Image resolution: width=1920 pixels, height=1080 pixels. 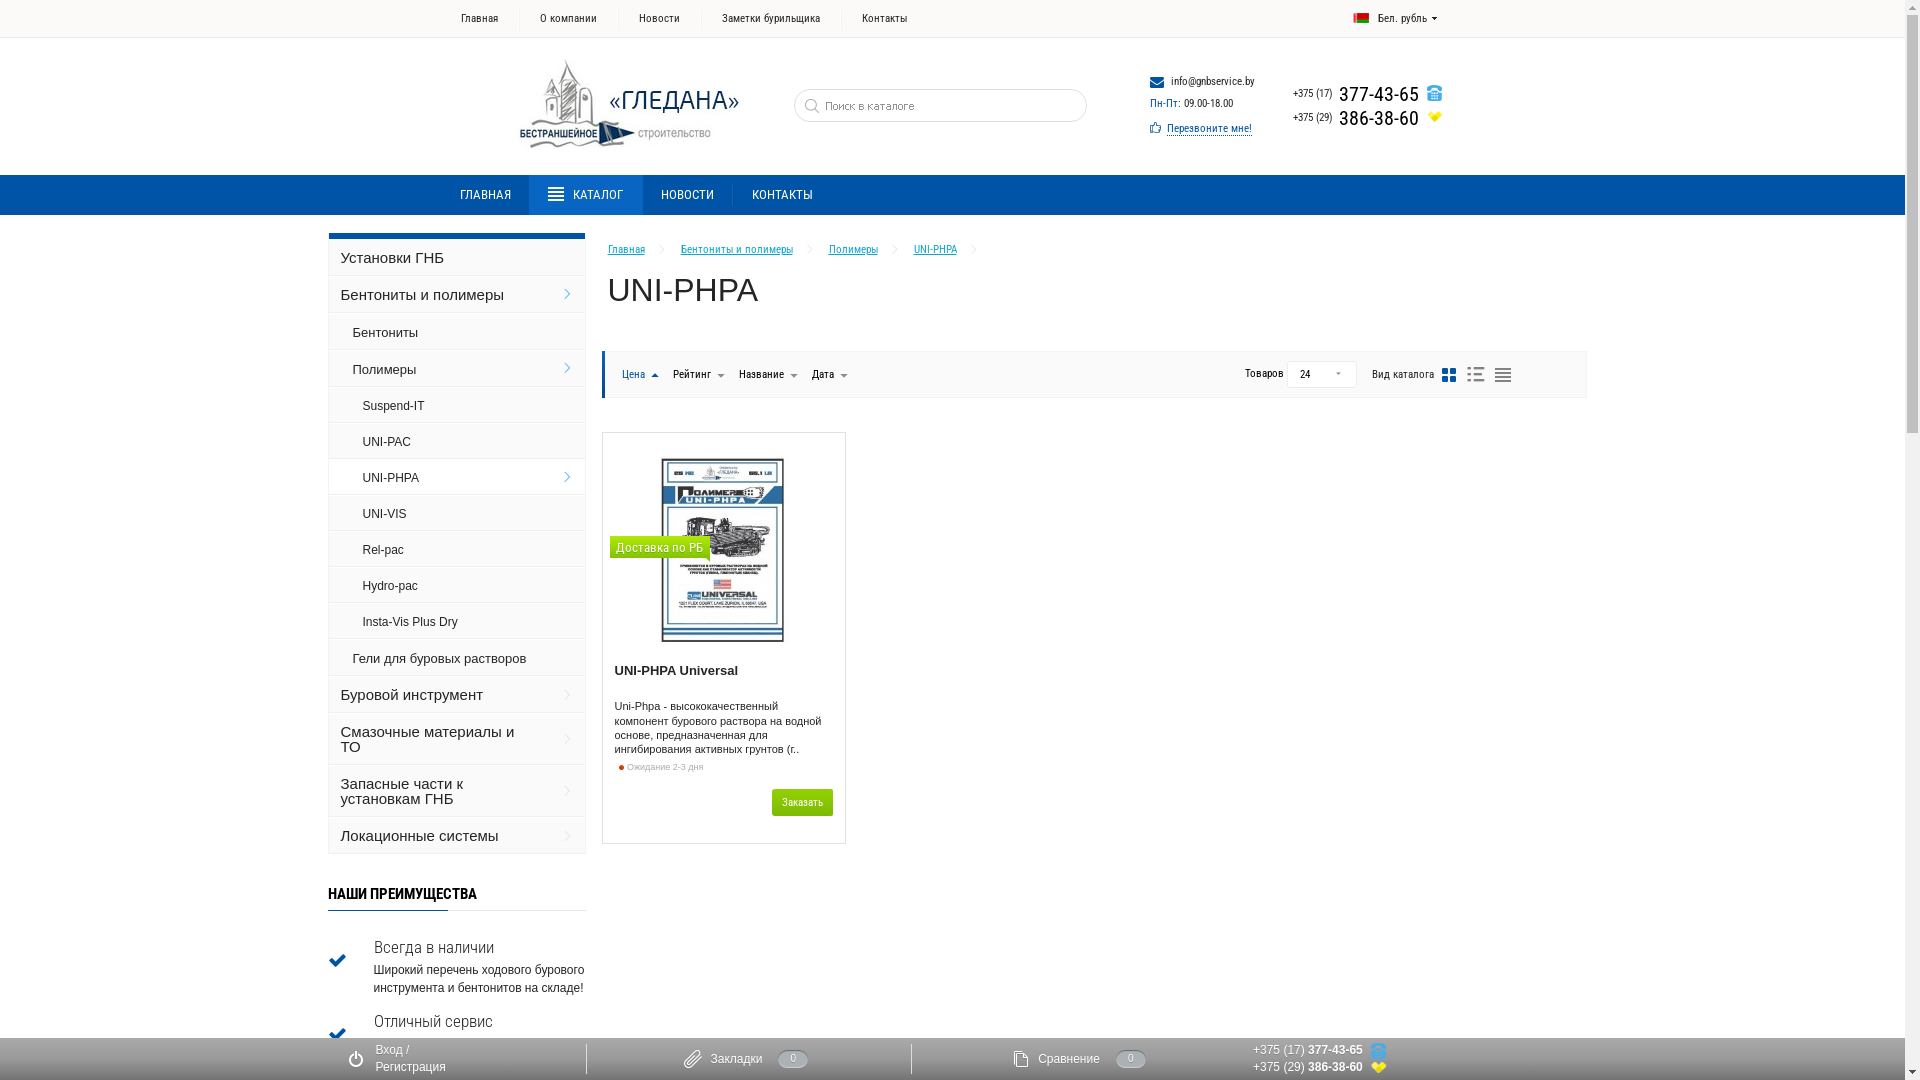 I want to click on info@gnbservice.by, so click(x=1212, y=82).